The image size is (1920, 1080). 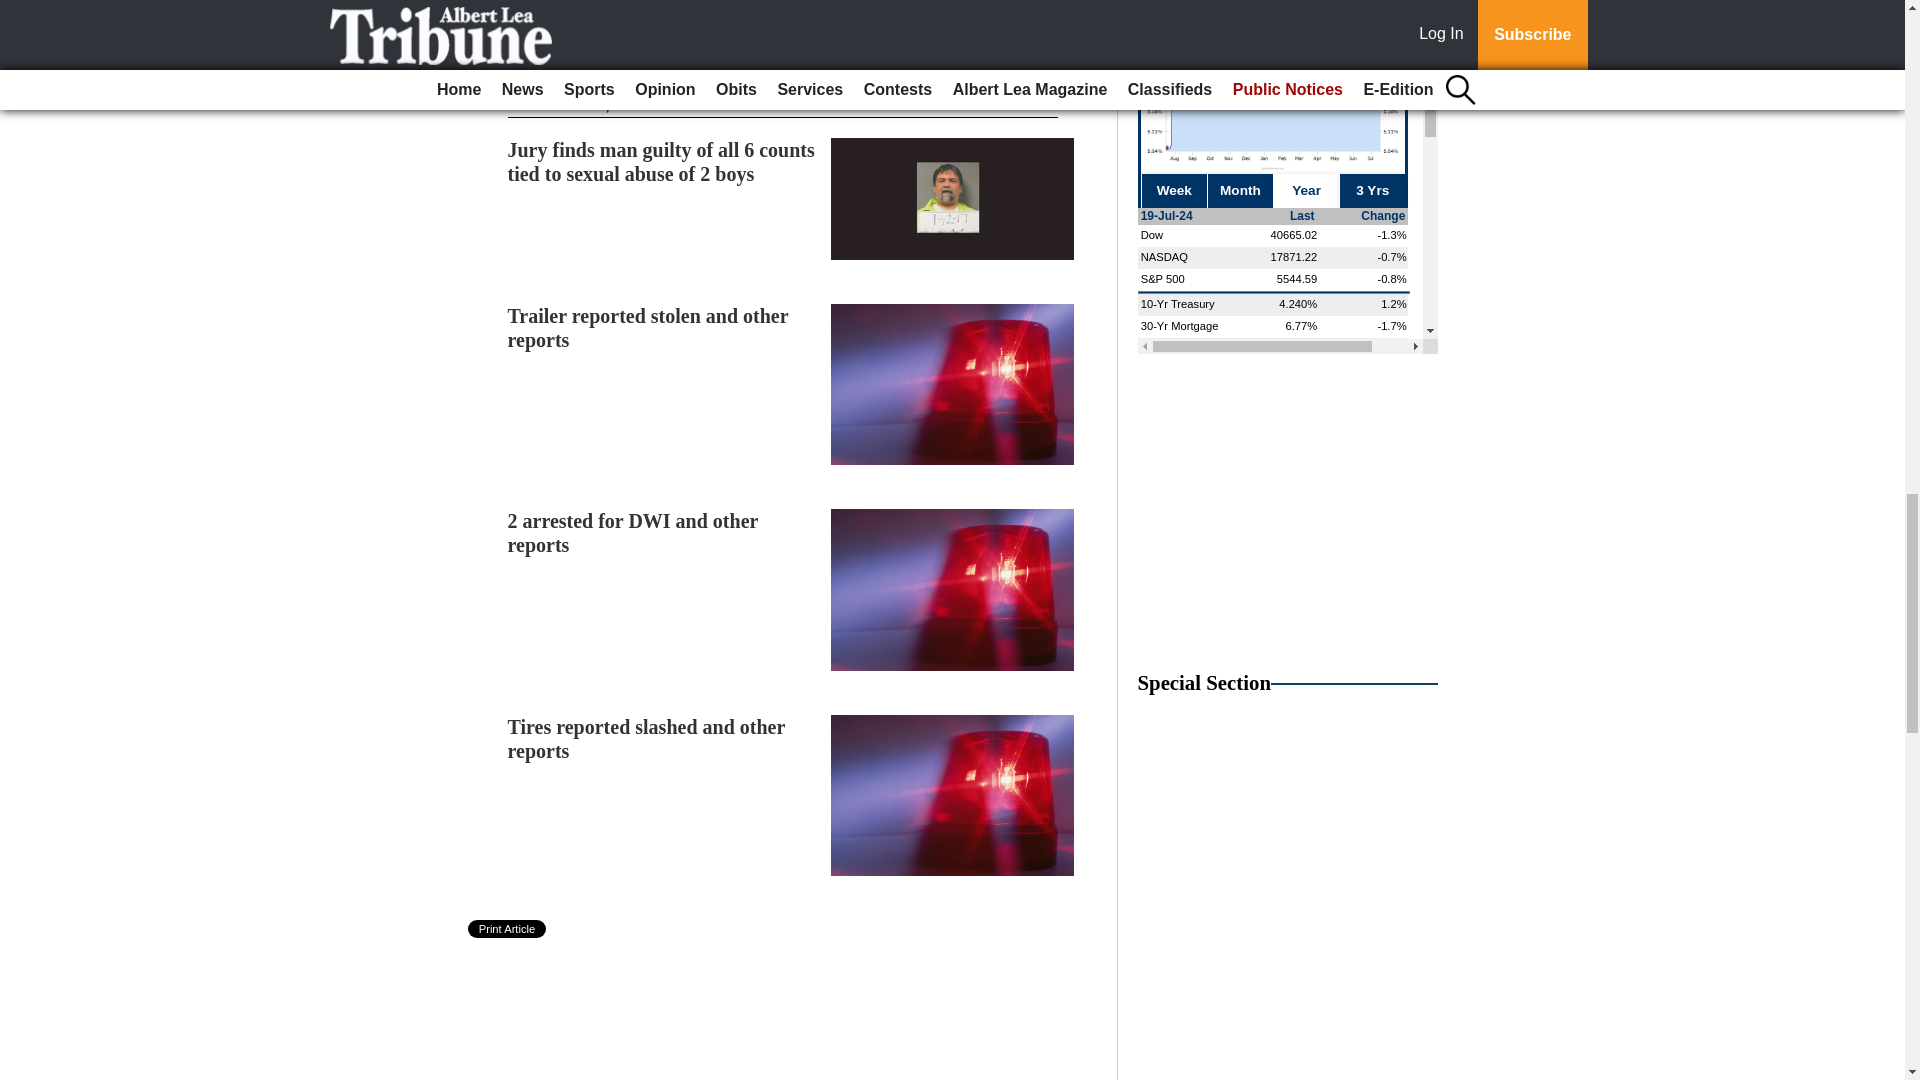 I want to click on 2 arrested for DWI and other reports, so click(x=633, y=532).